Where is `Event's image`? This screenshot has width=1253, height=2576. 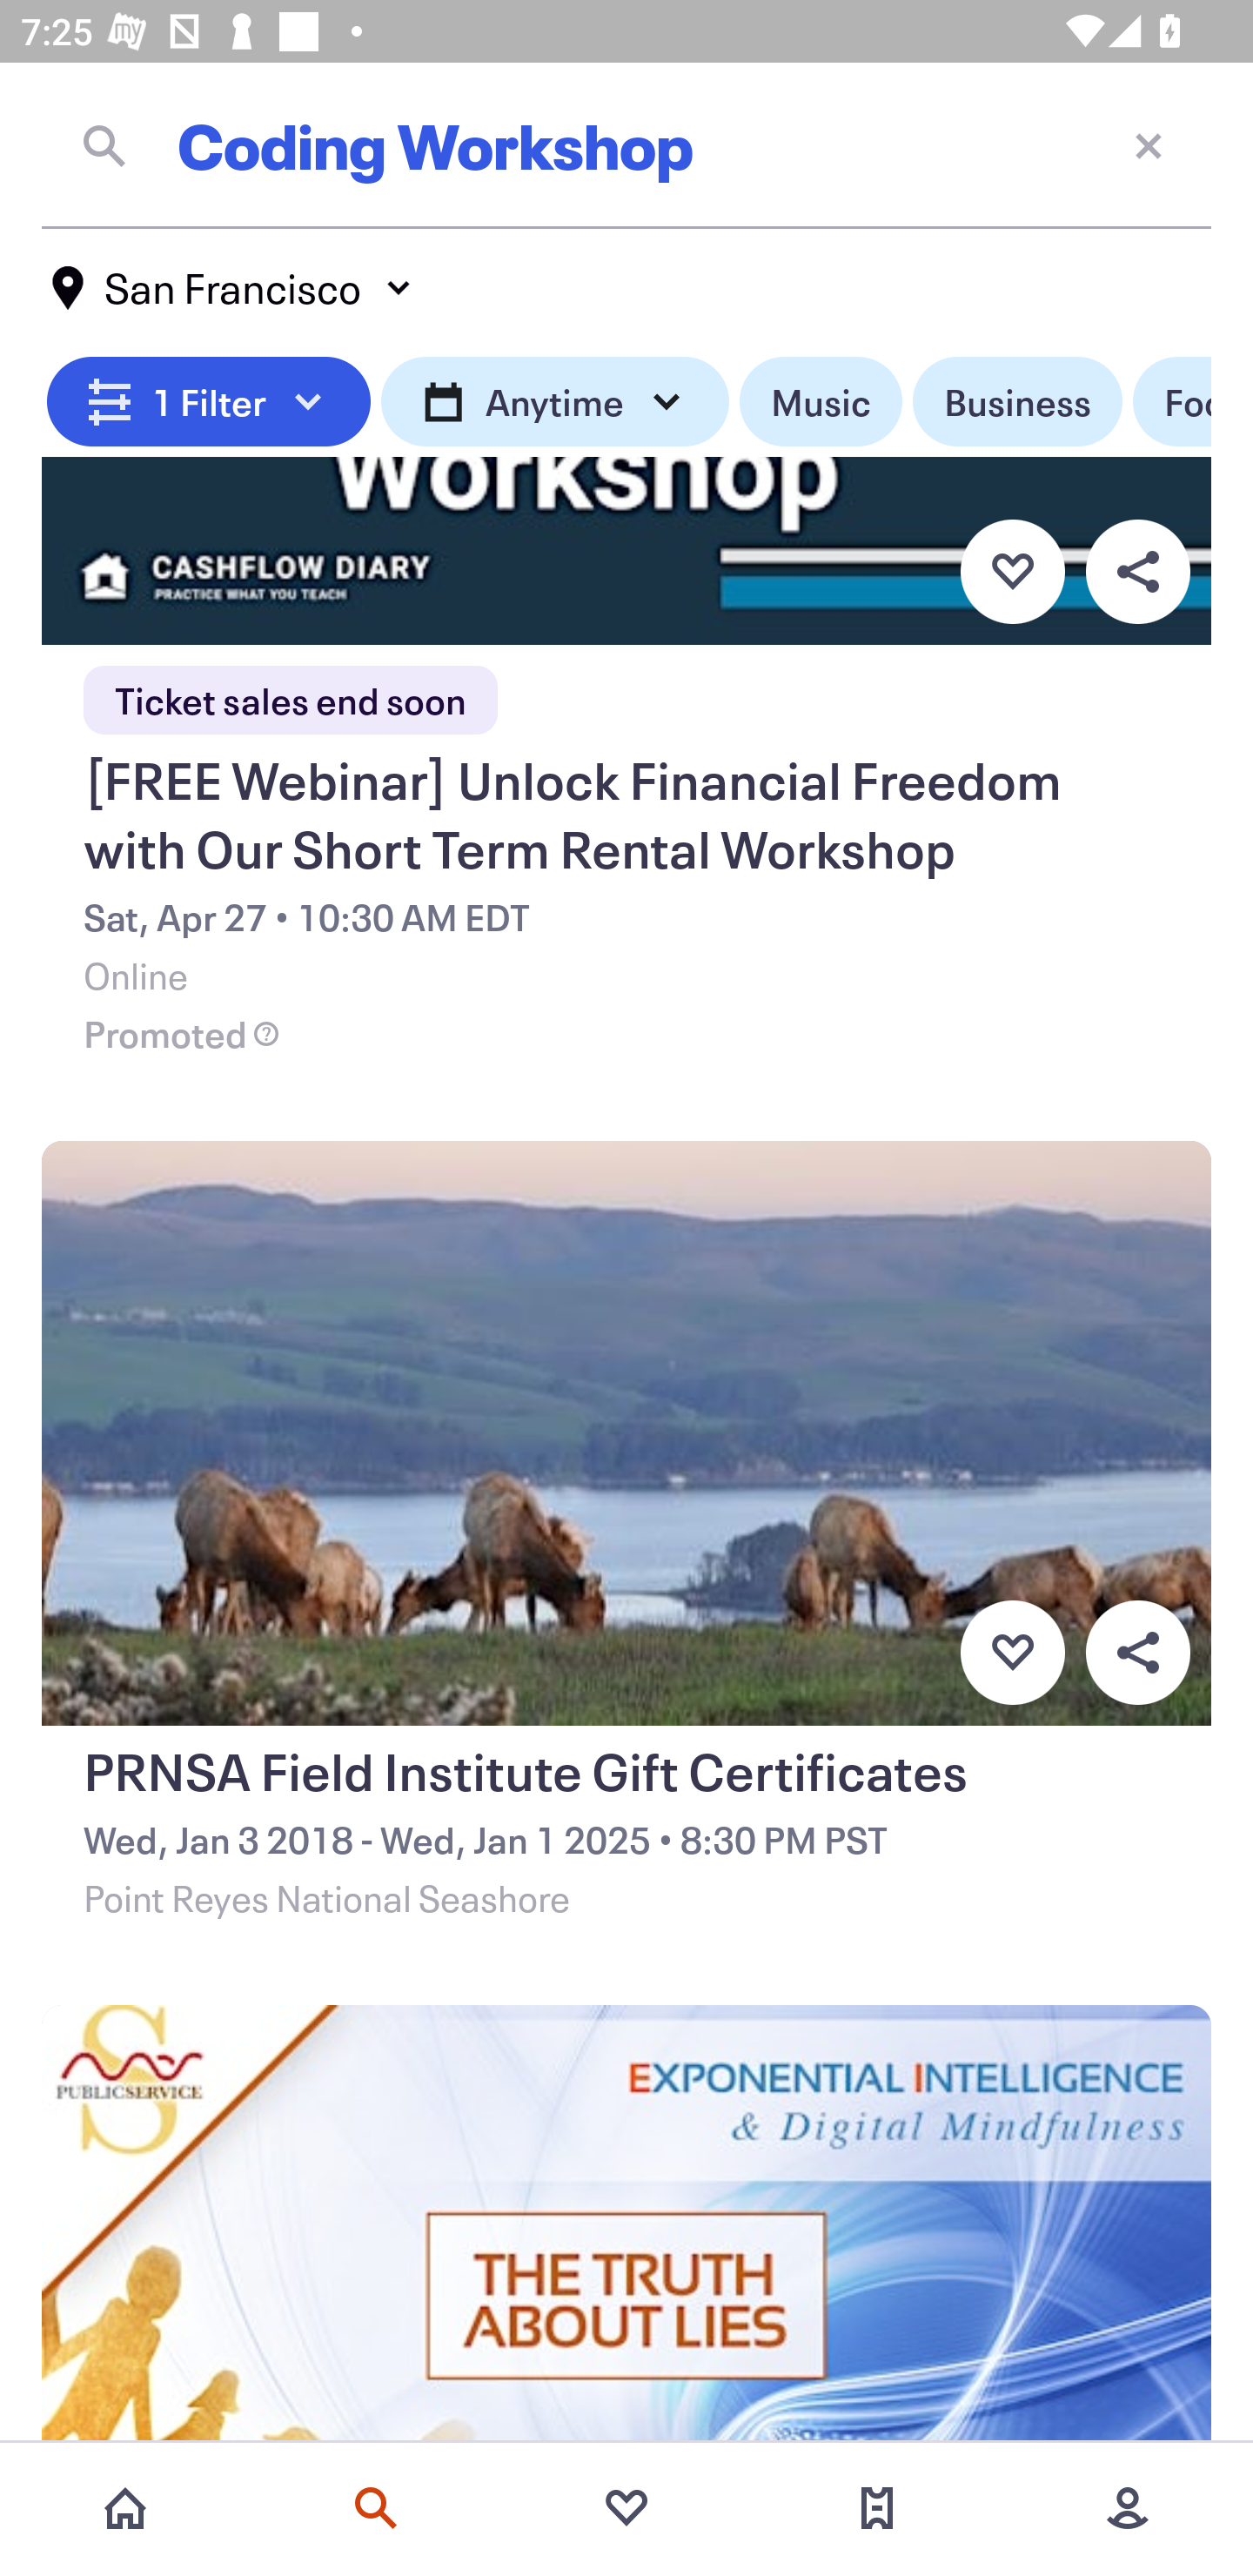 Event's image is located at coordinates (626, 2226).